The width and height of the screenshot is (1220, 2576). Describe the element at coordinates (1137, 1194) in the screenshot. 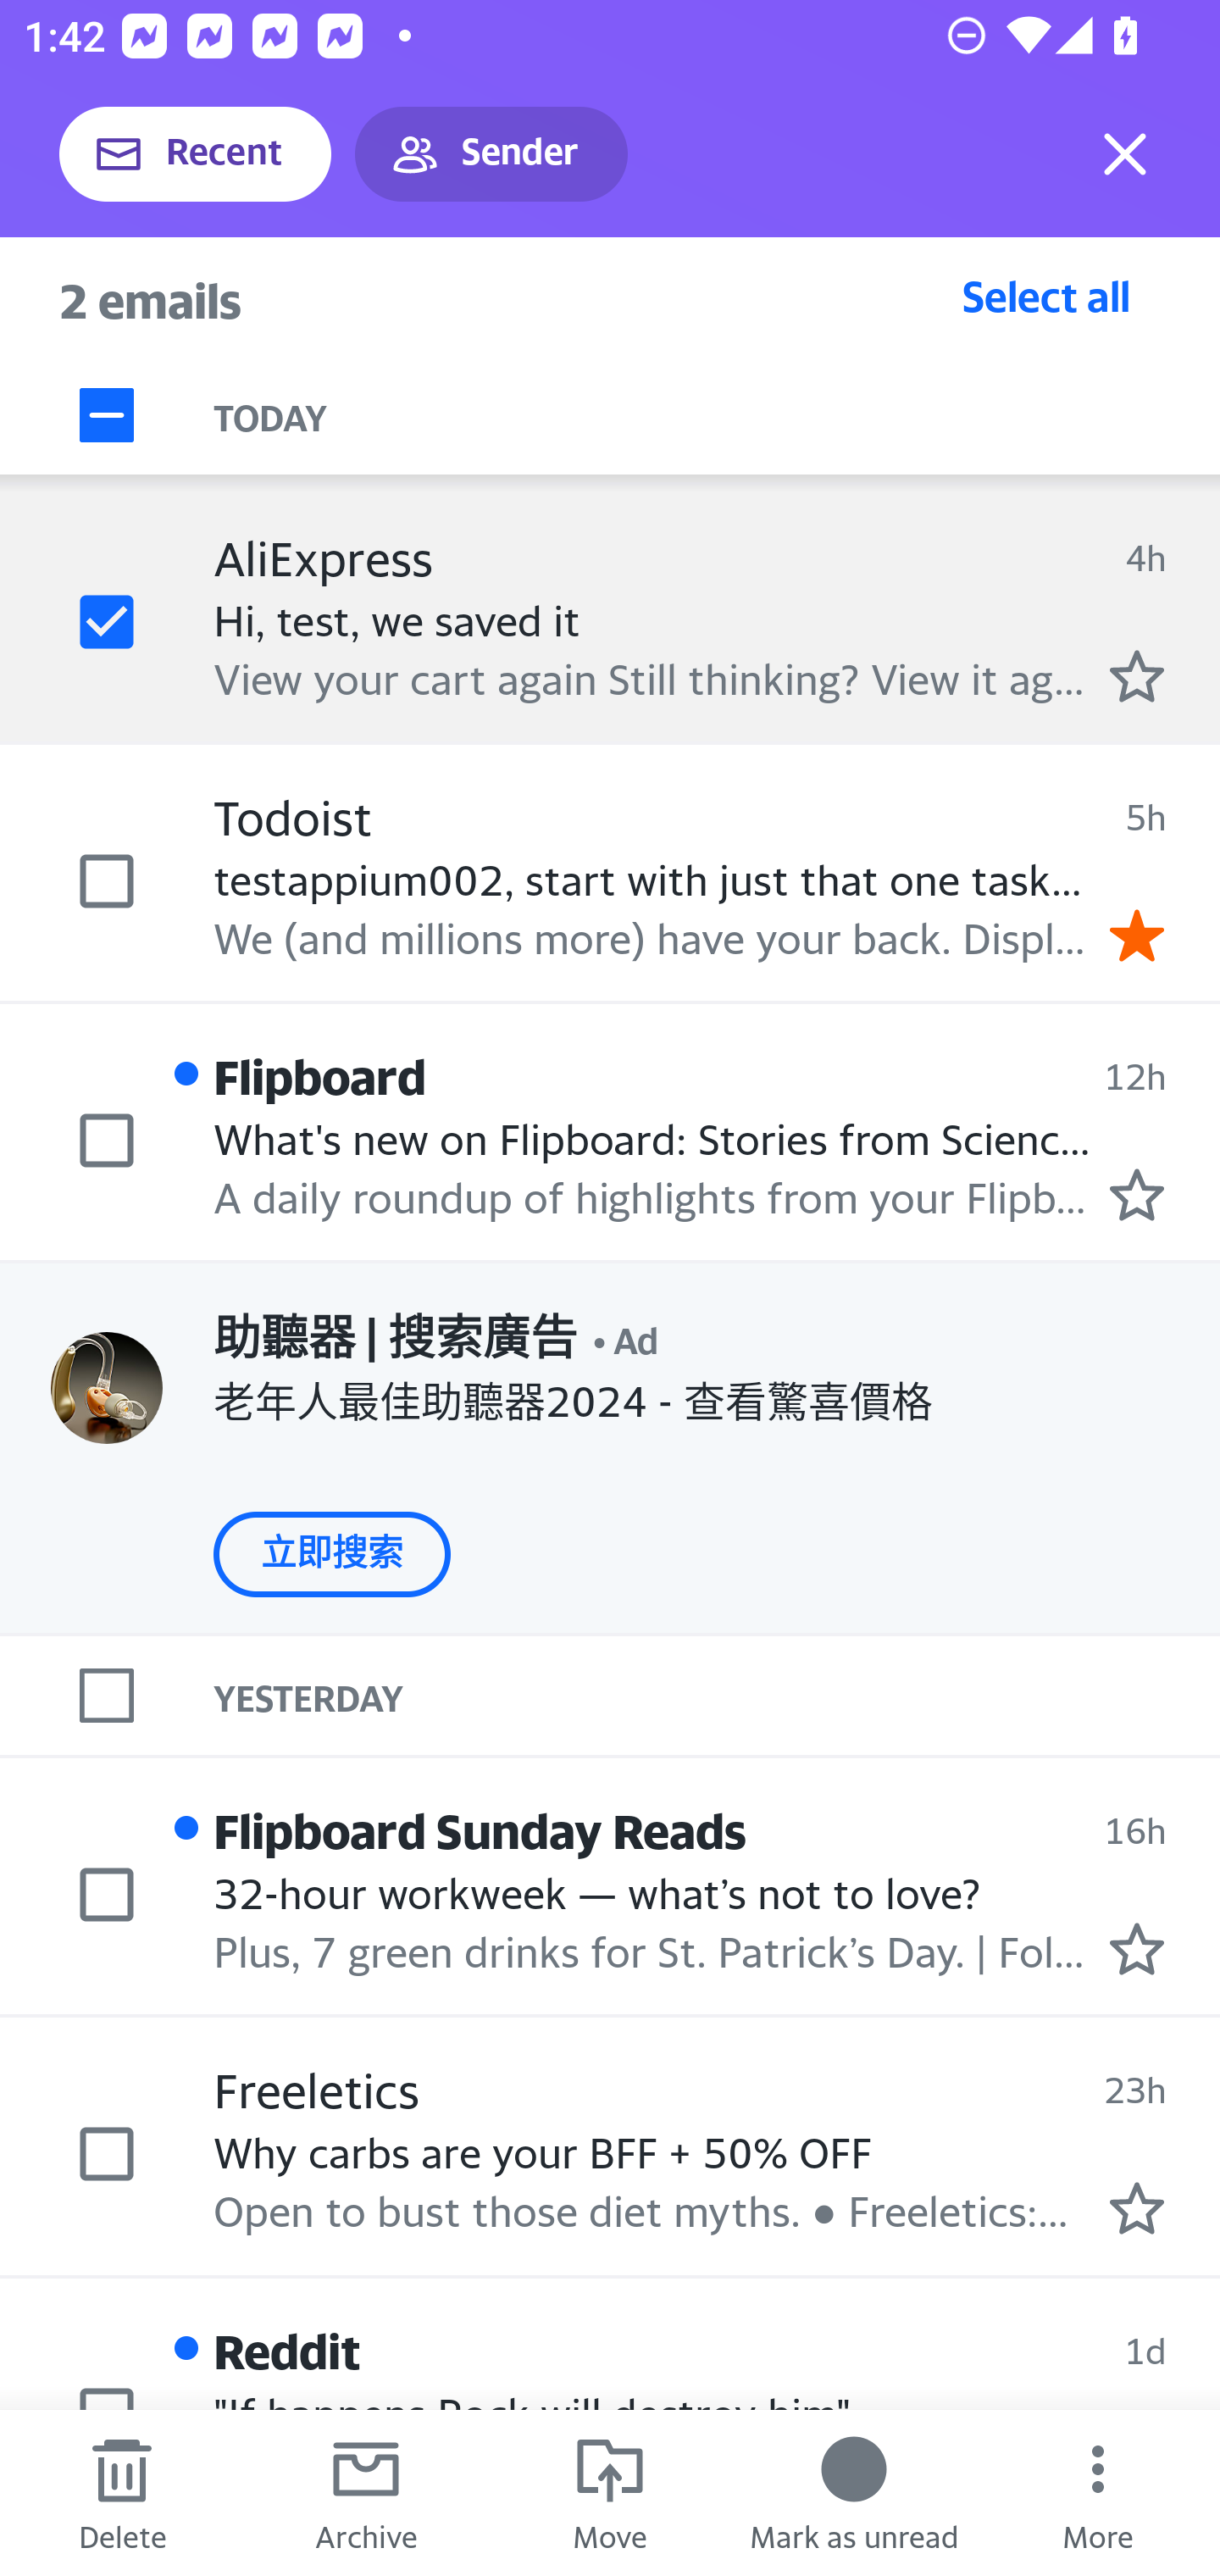

I see `Mark as starred.` at that location.